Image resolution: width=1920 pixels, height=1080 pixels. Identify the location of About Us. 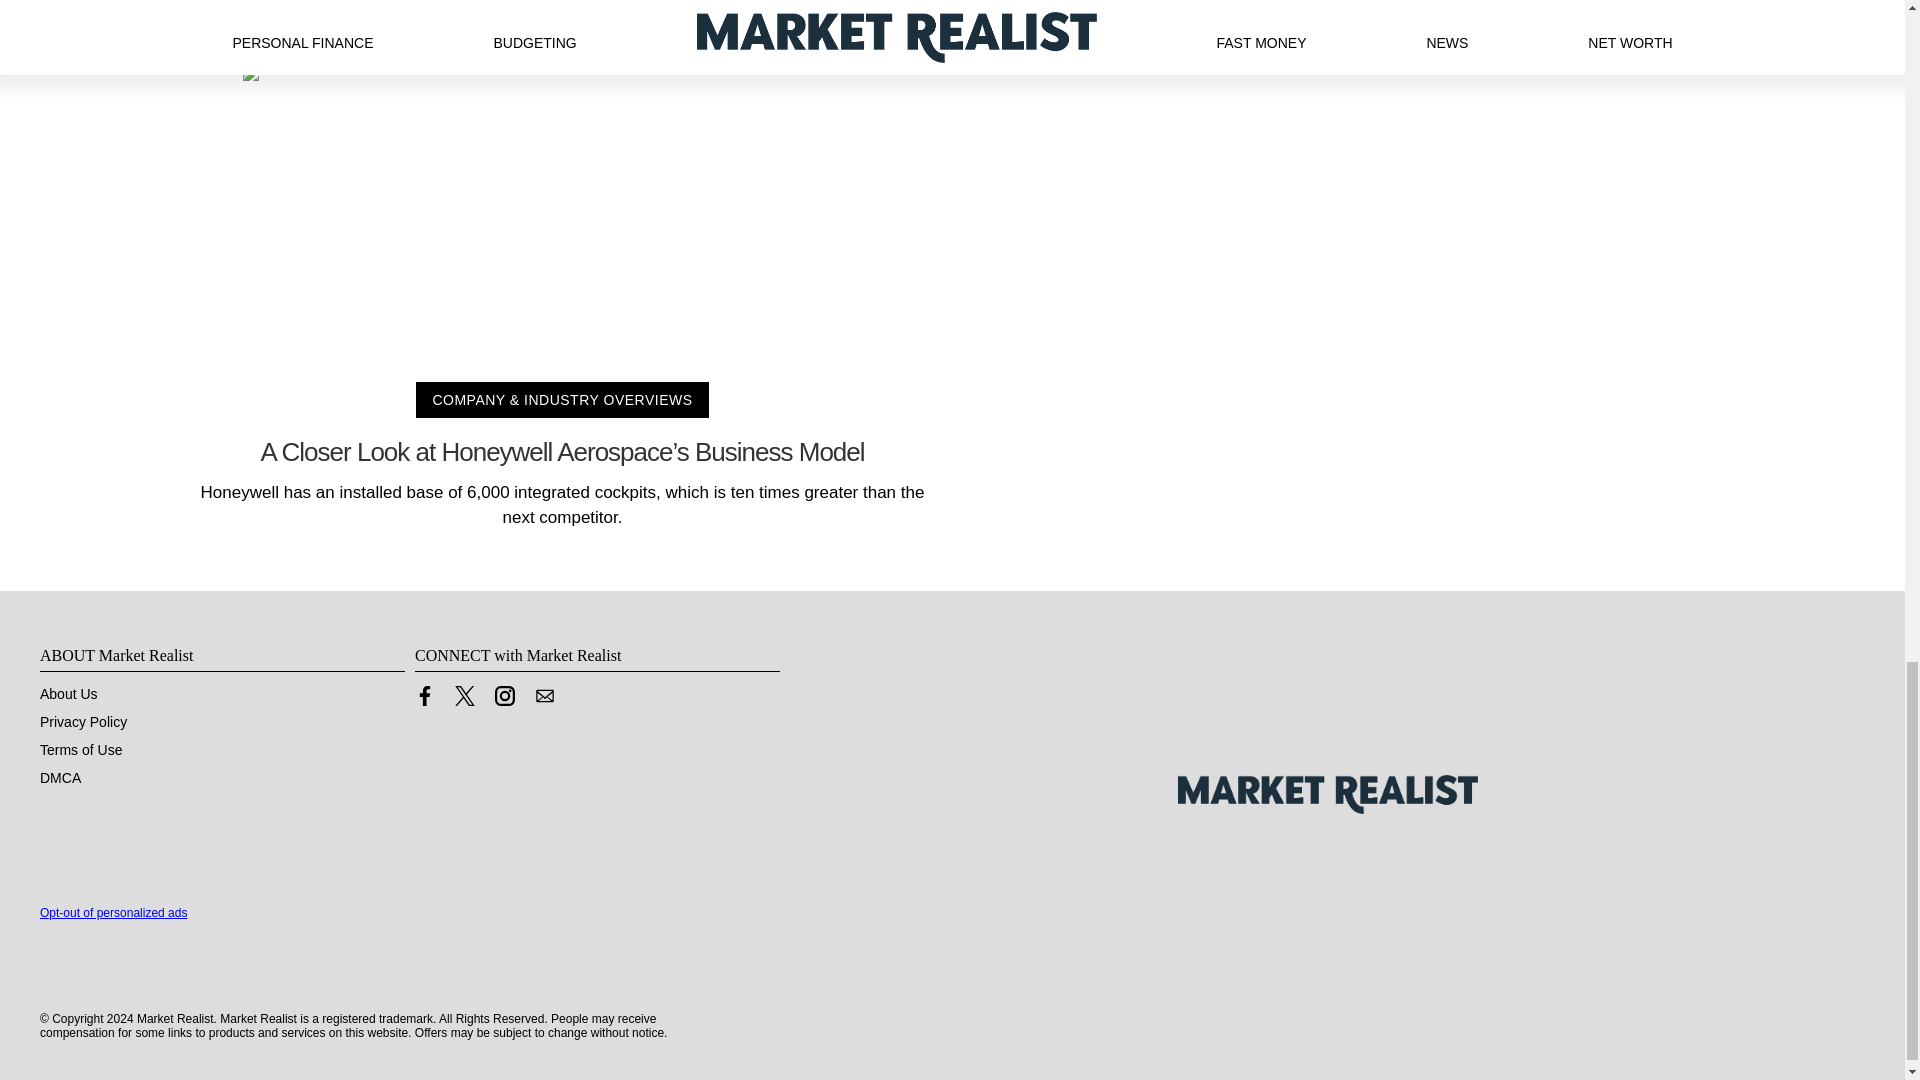
(68, 694).